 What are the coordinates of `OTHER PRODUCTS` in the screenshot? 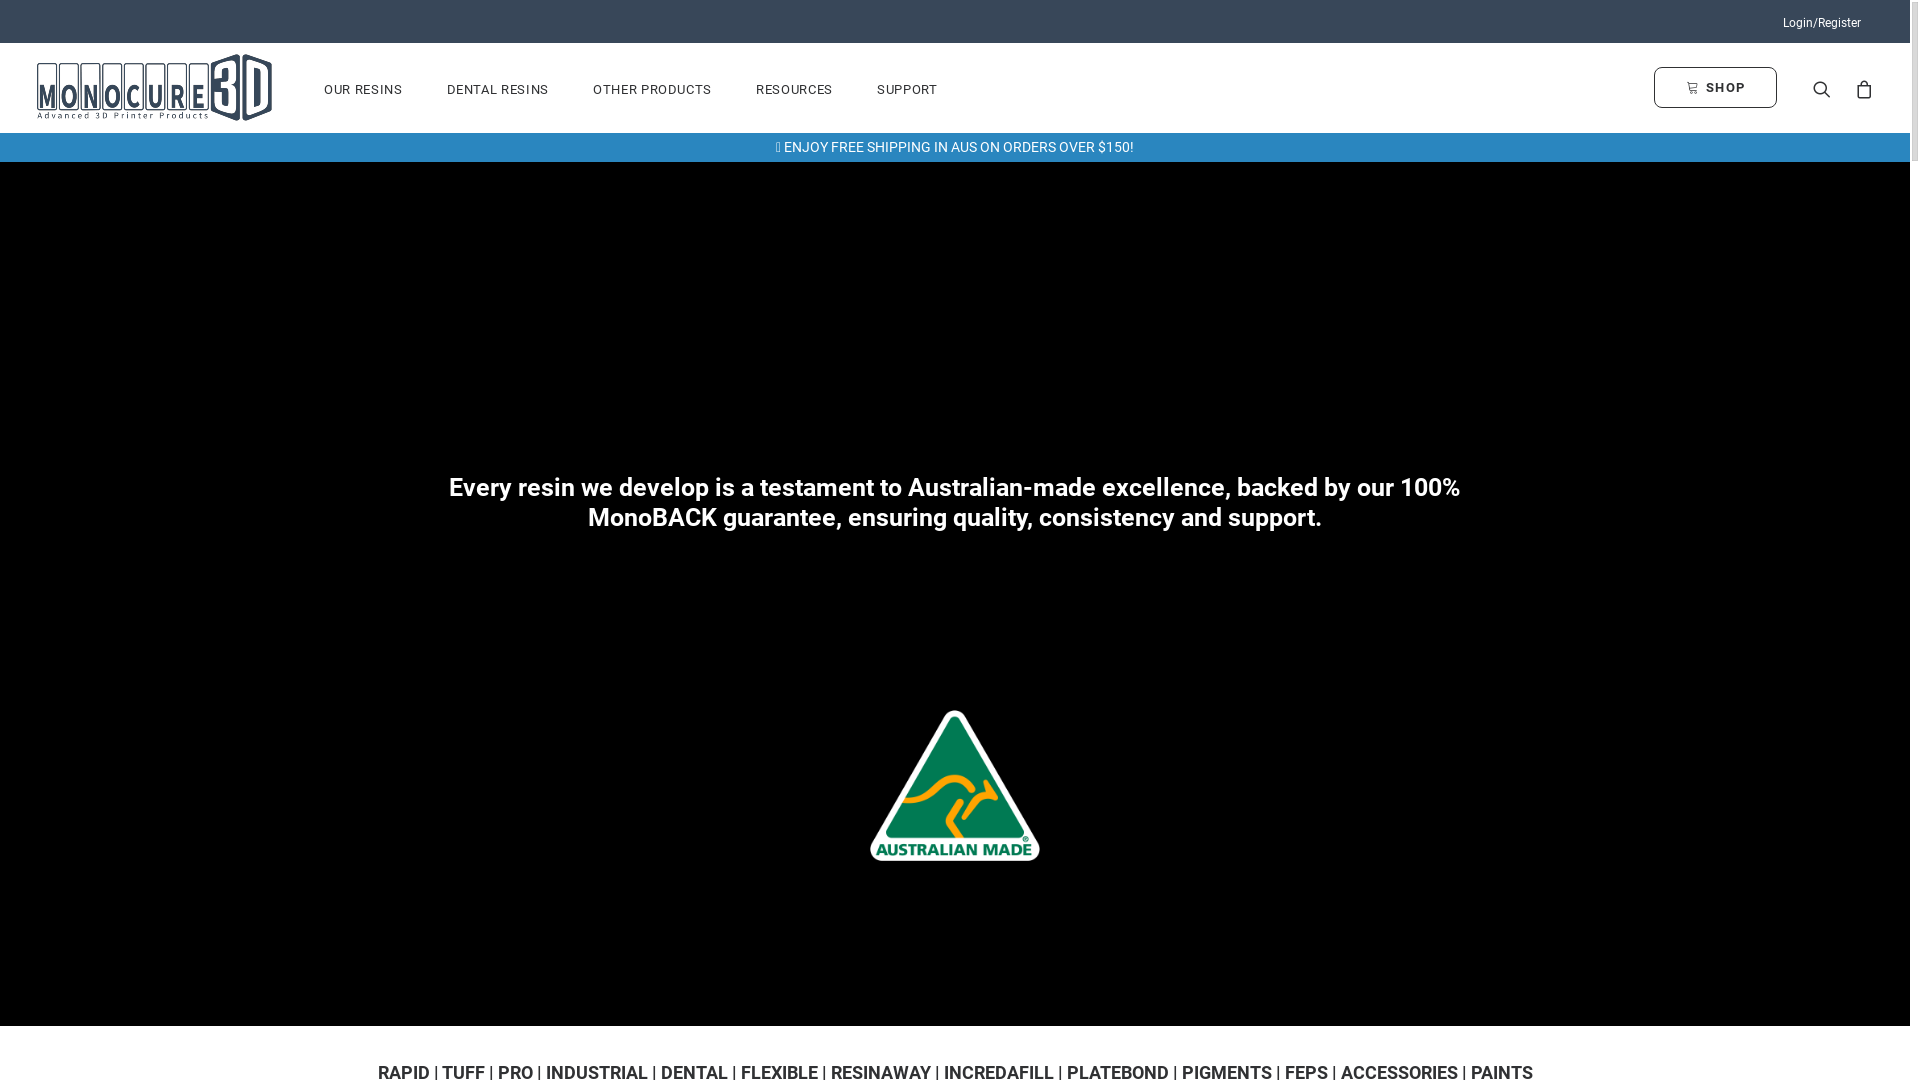 It's located at (652, 90).